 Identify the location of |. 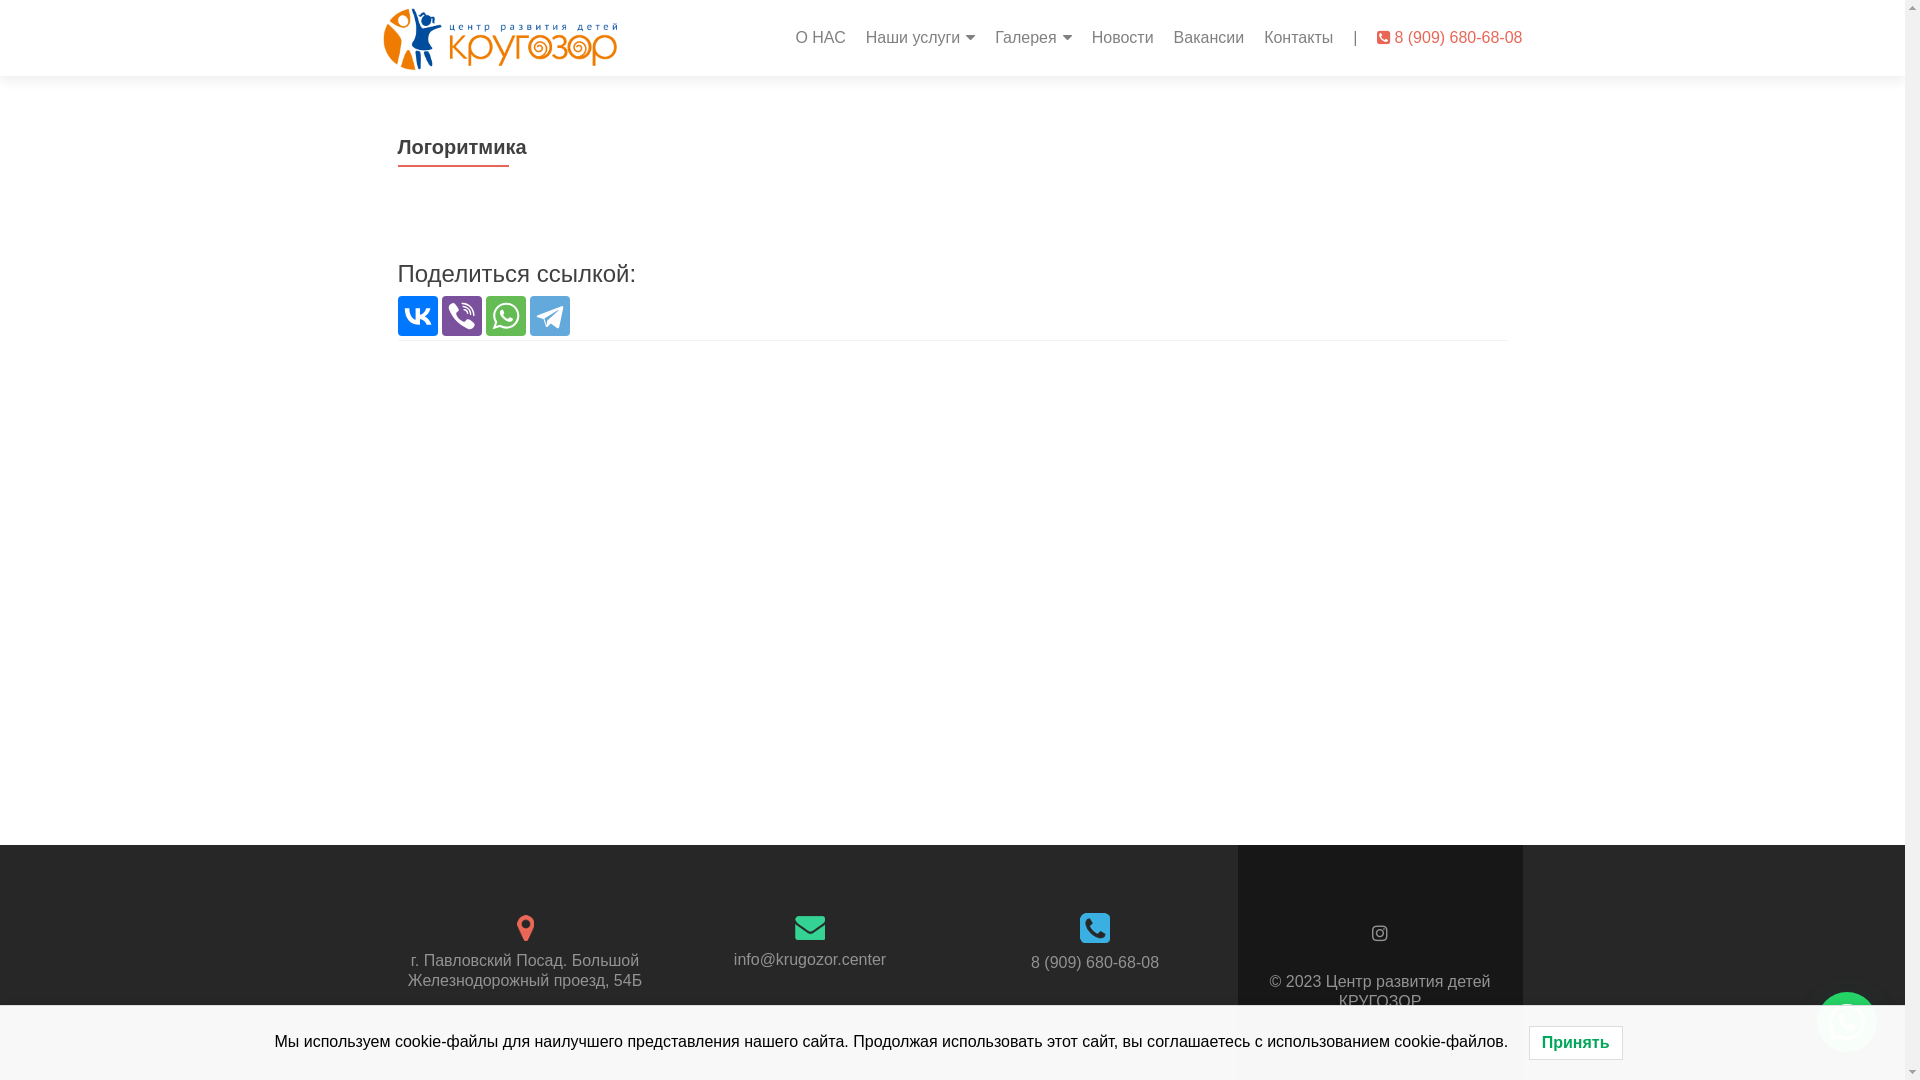
(1355, 38).